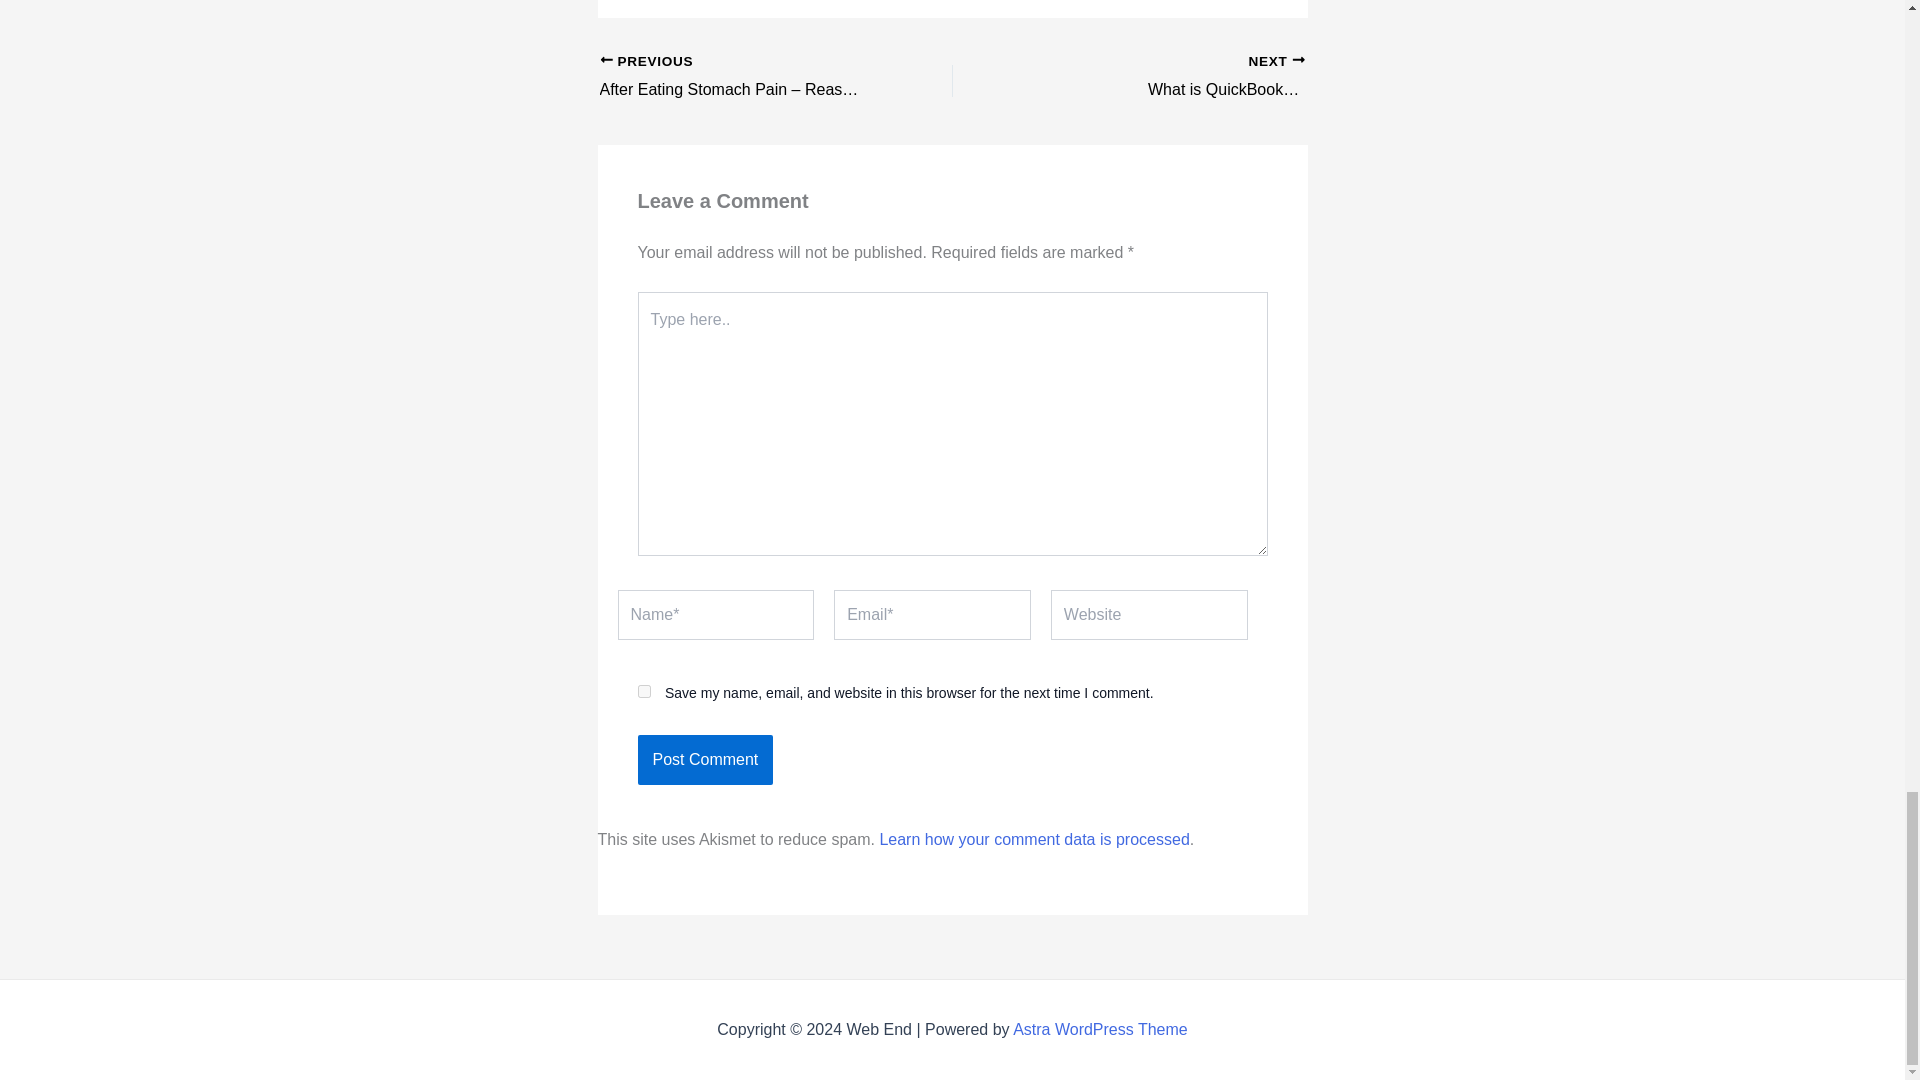 The height and width of the screenshot is (1080, 1920). What do you see at coordinates (644, 690) in the screenshot?
I see `yes` at bounding box center [644, 690].